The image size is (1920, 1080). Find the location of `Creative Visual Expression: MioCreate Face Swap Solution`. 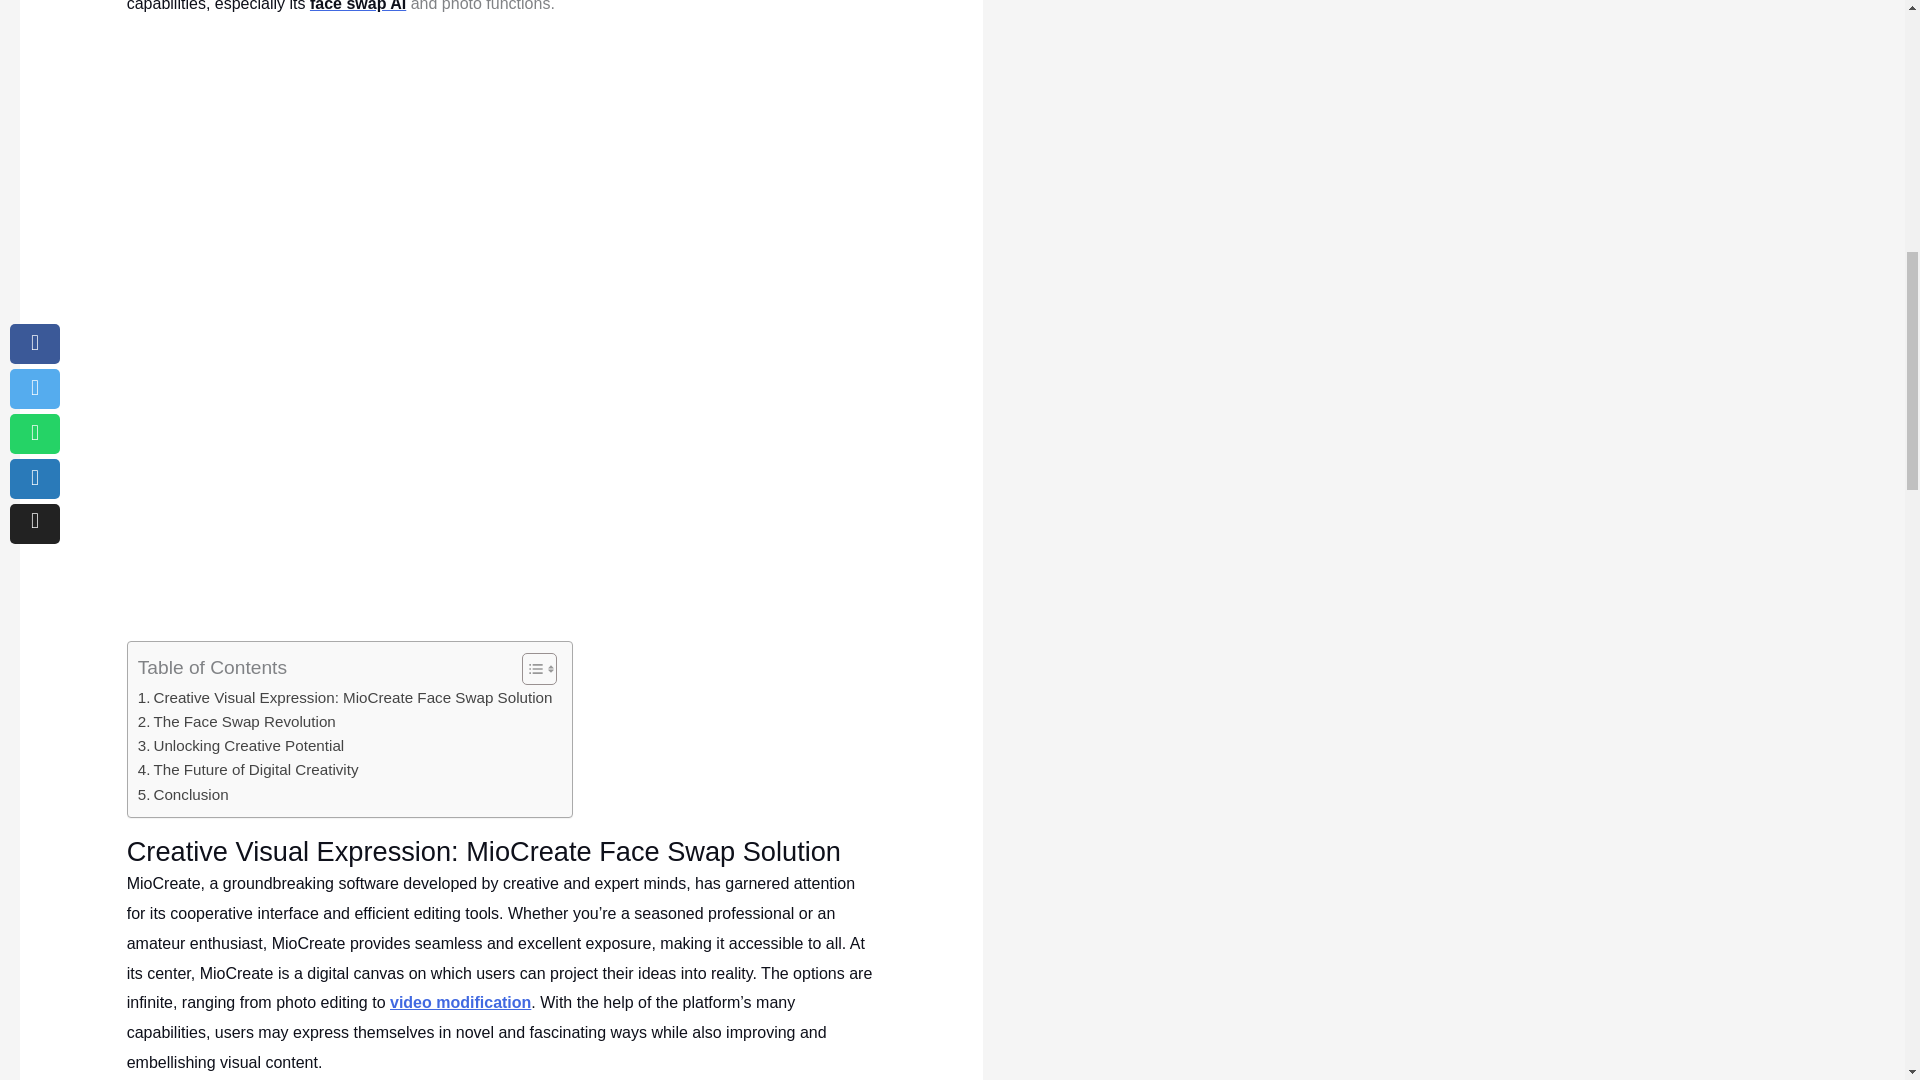

Creative Visual Expression: MioCreate Face Swap Solution is located at coordinates (345, 697).